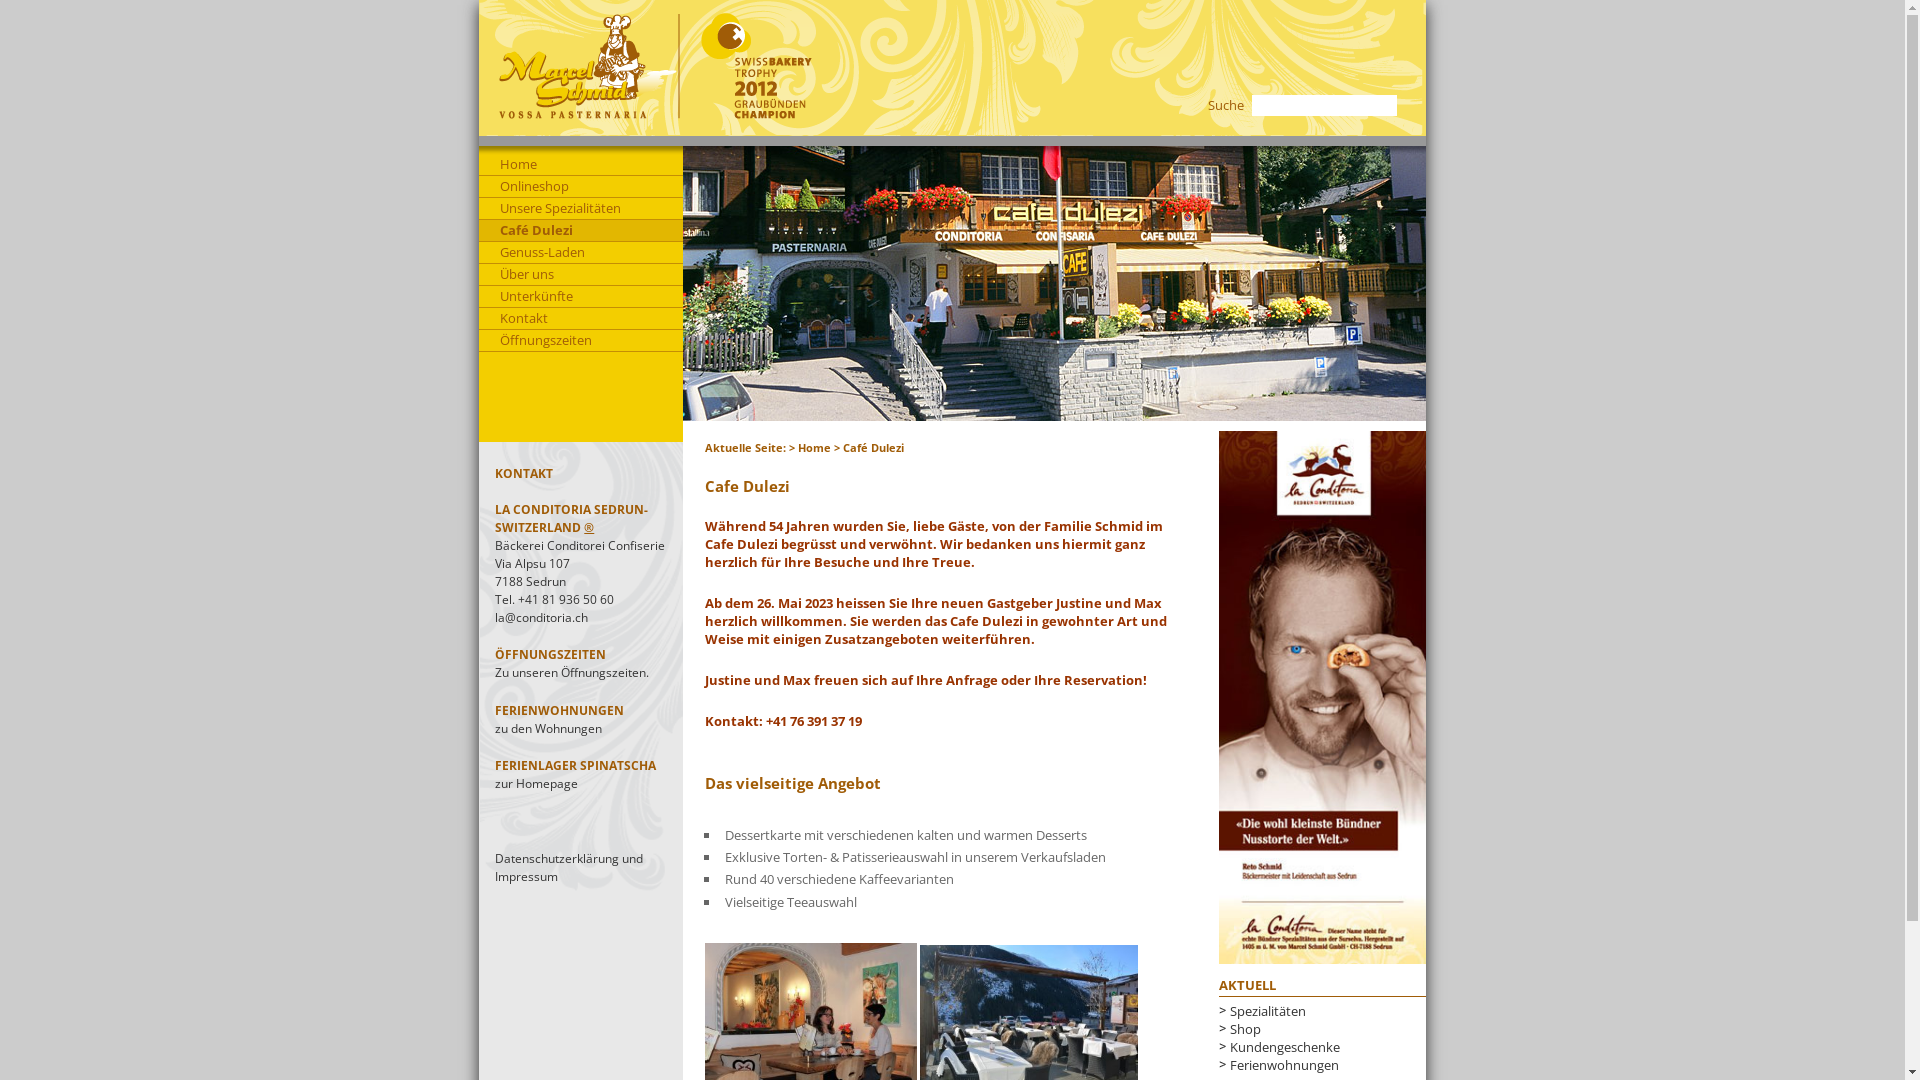  Describe the element at coordinates (536, 784) in the screenshot. I see `zur Homepage` at that location.